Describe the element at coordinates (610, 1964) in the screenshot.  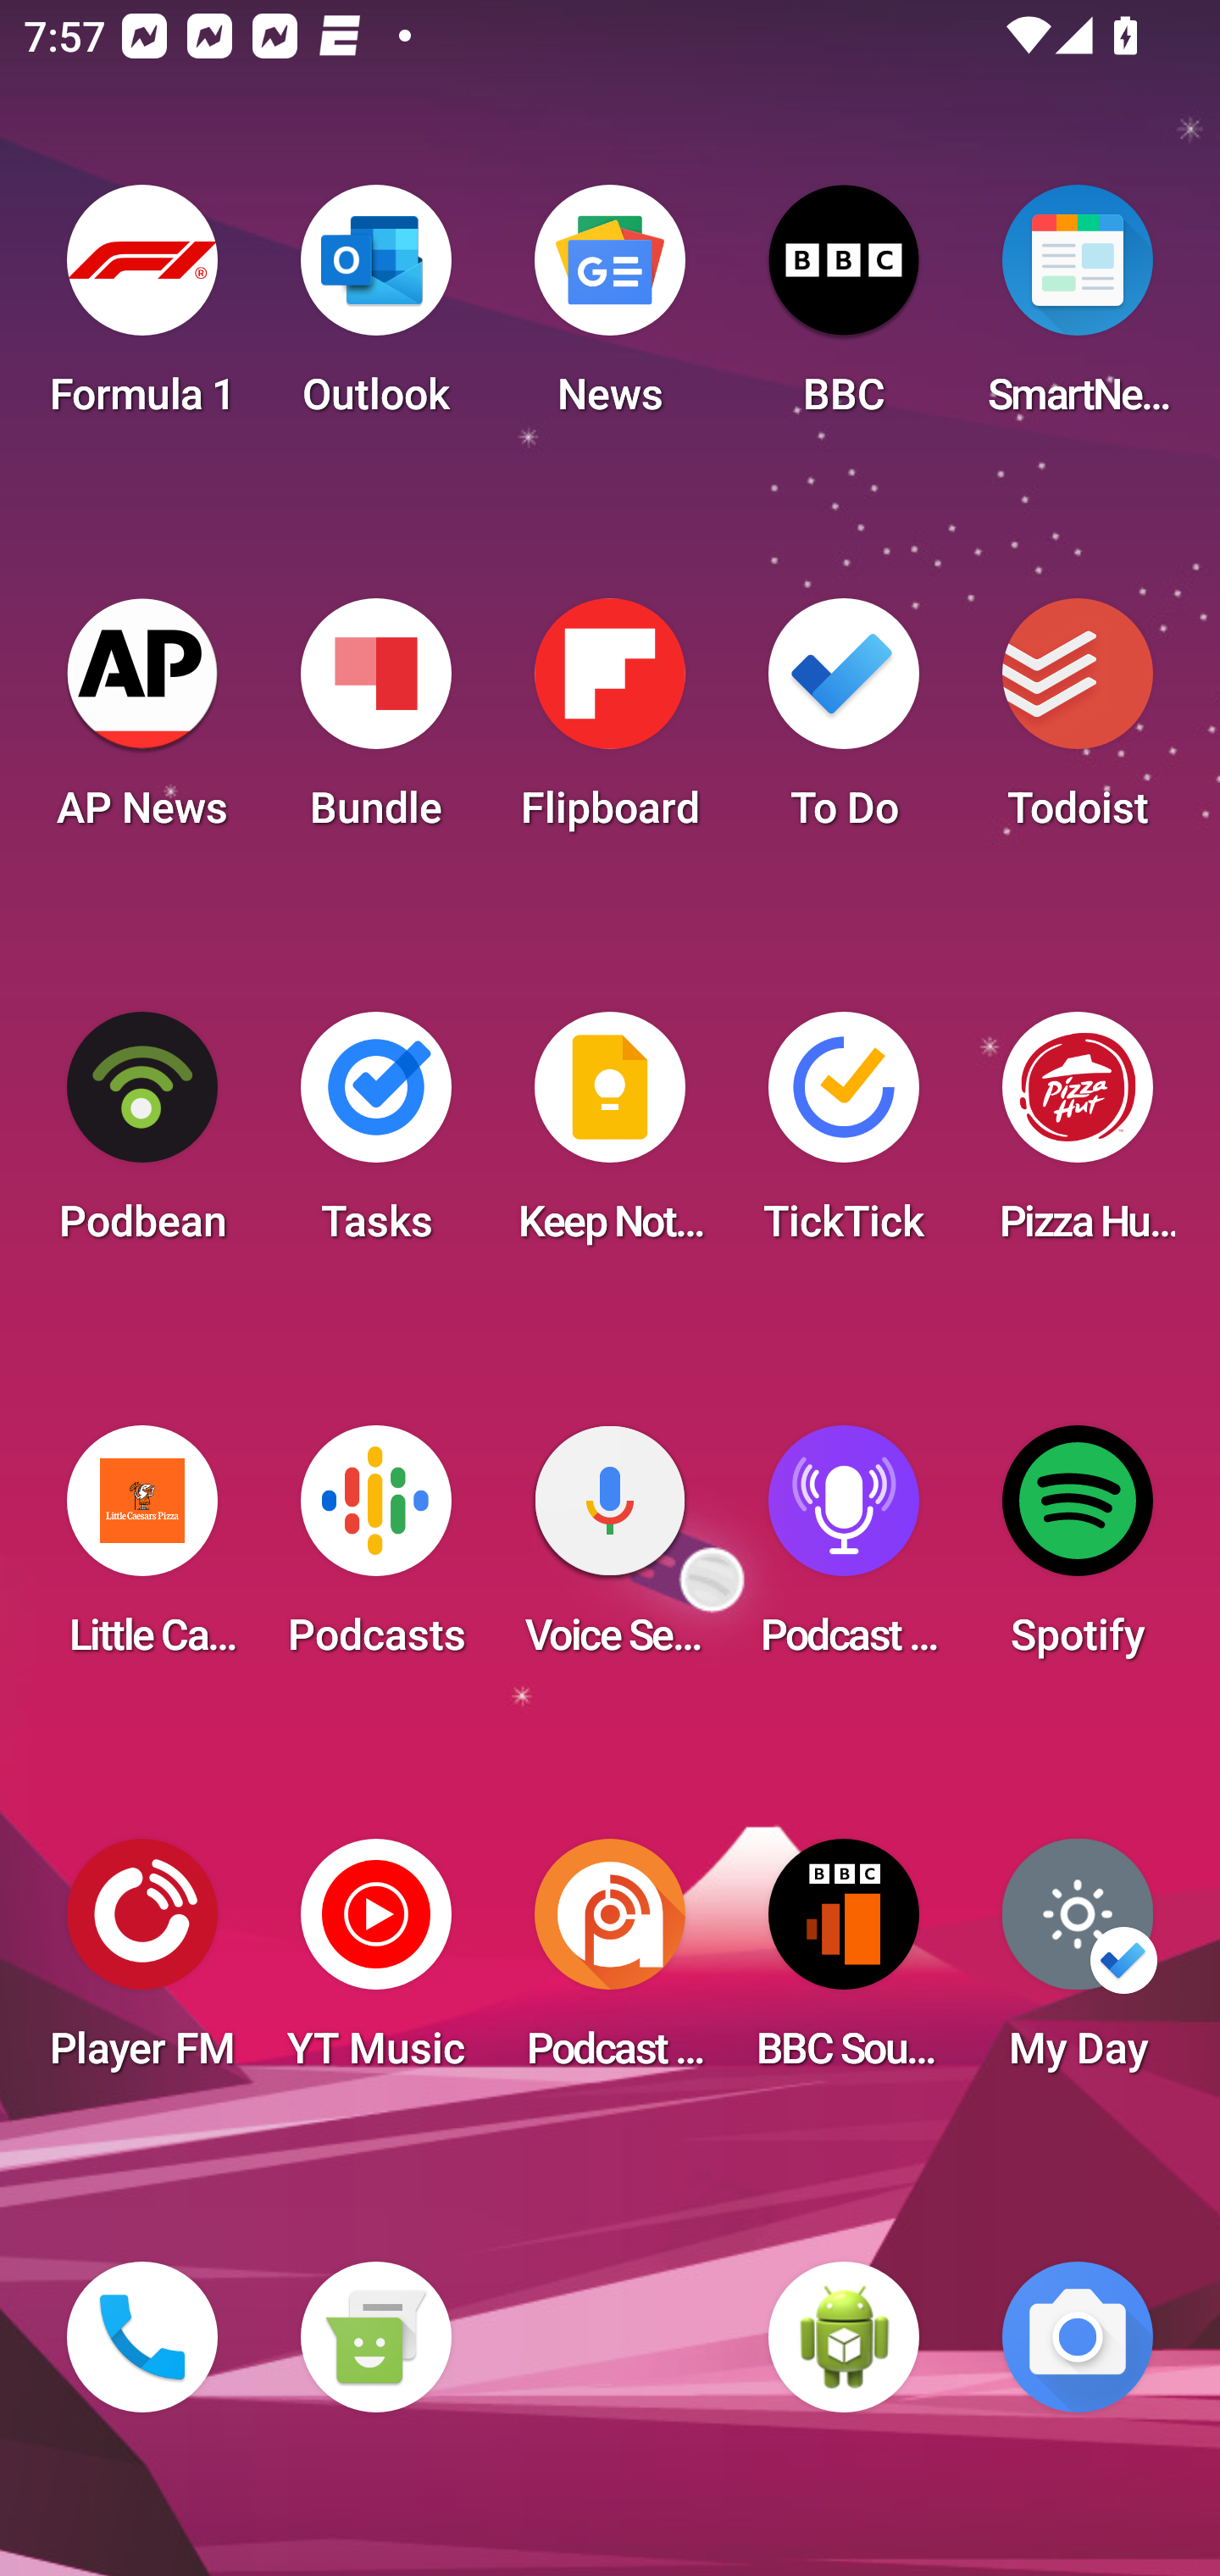
I see `Podcast Addict` at that location.